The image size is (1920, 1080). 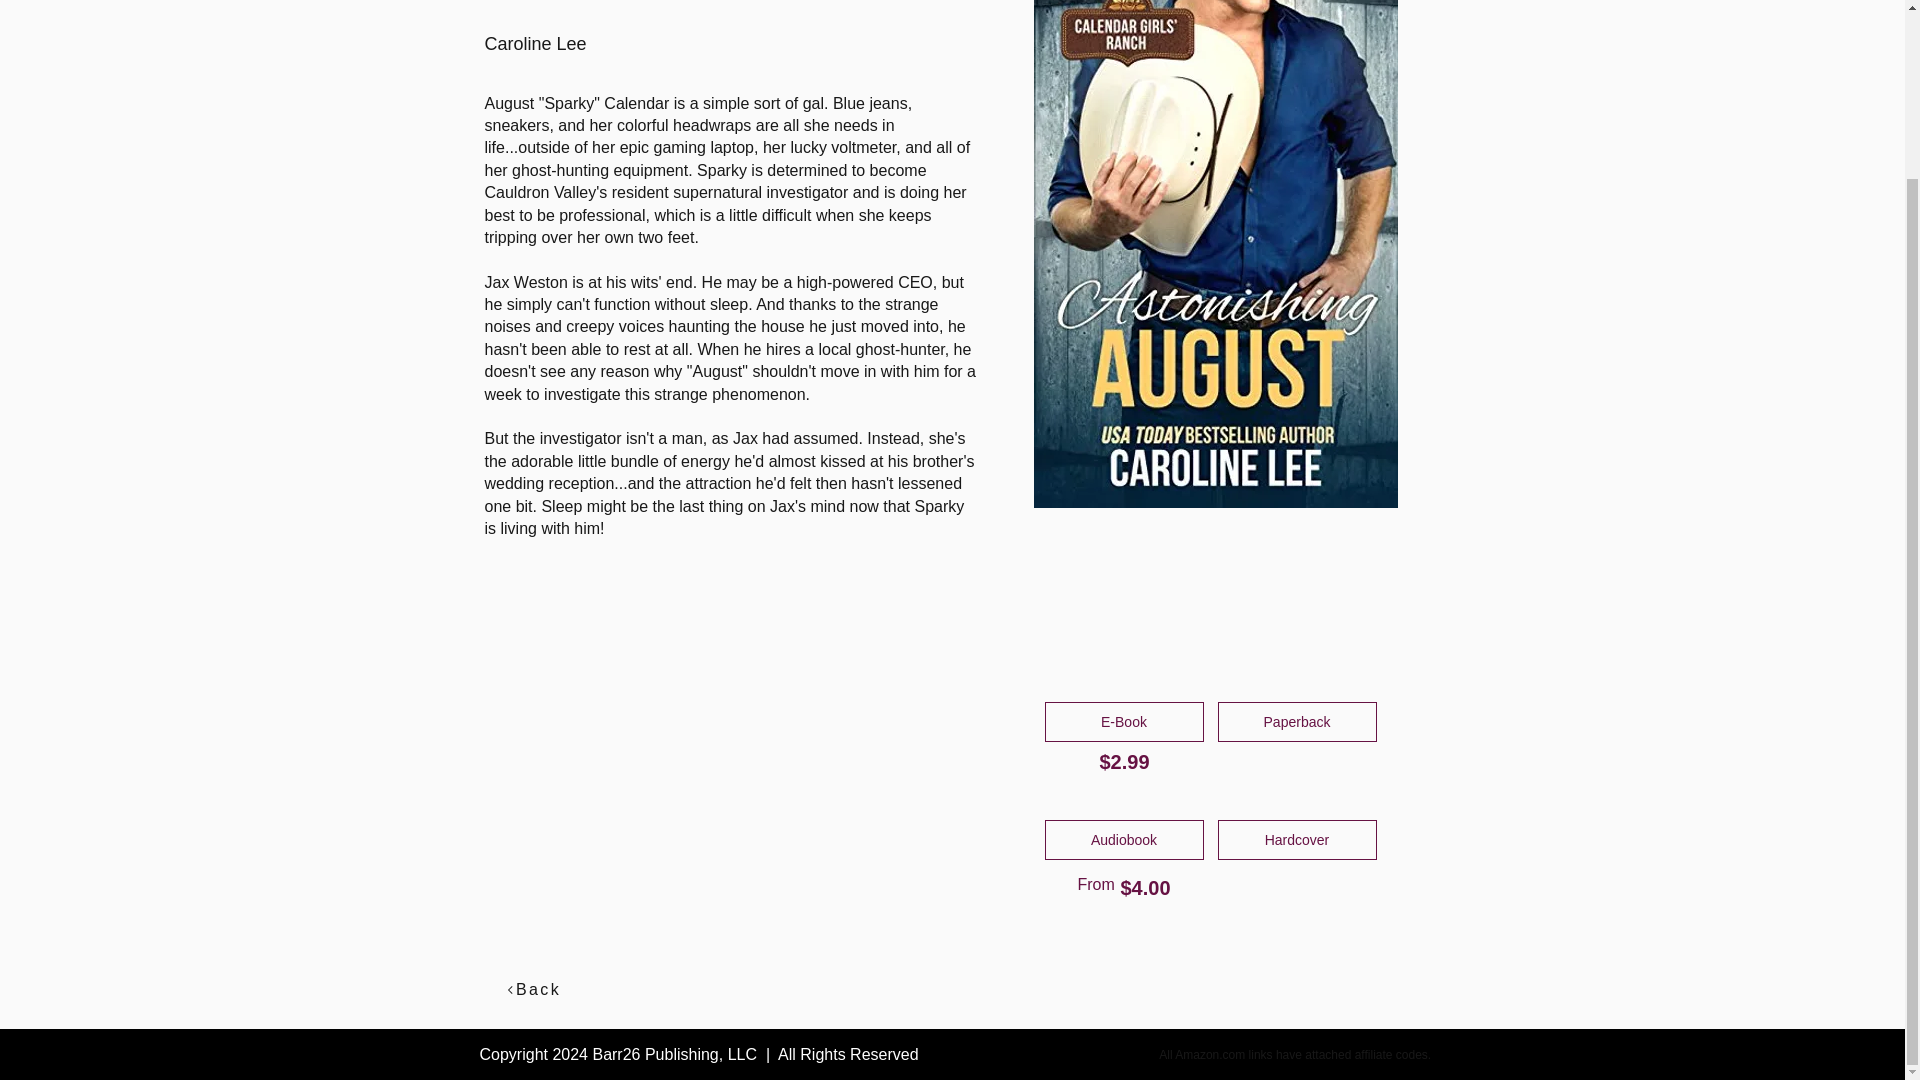 I want to click on E-Book, so click(x=1124, y=722).